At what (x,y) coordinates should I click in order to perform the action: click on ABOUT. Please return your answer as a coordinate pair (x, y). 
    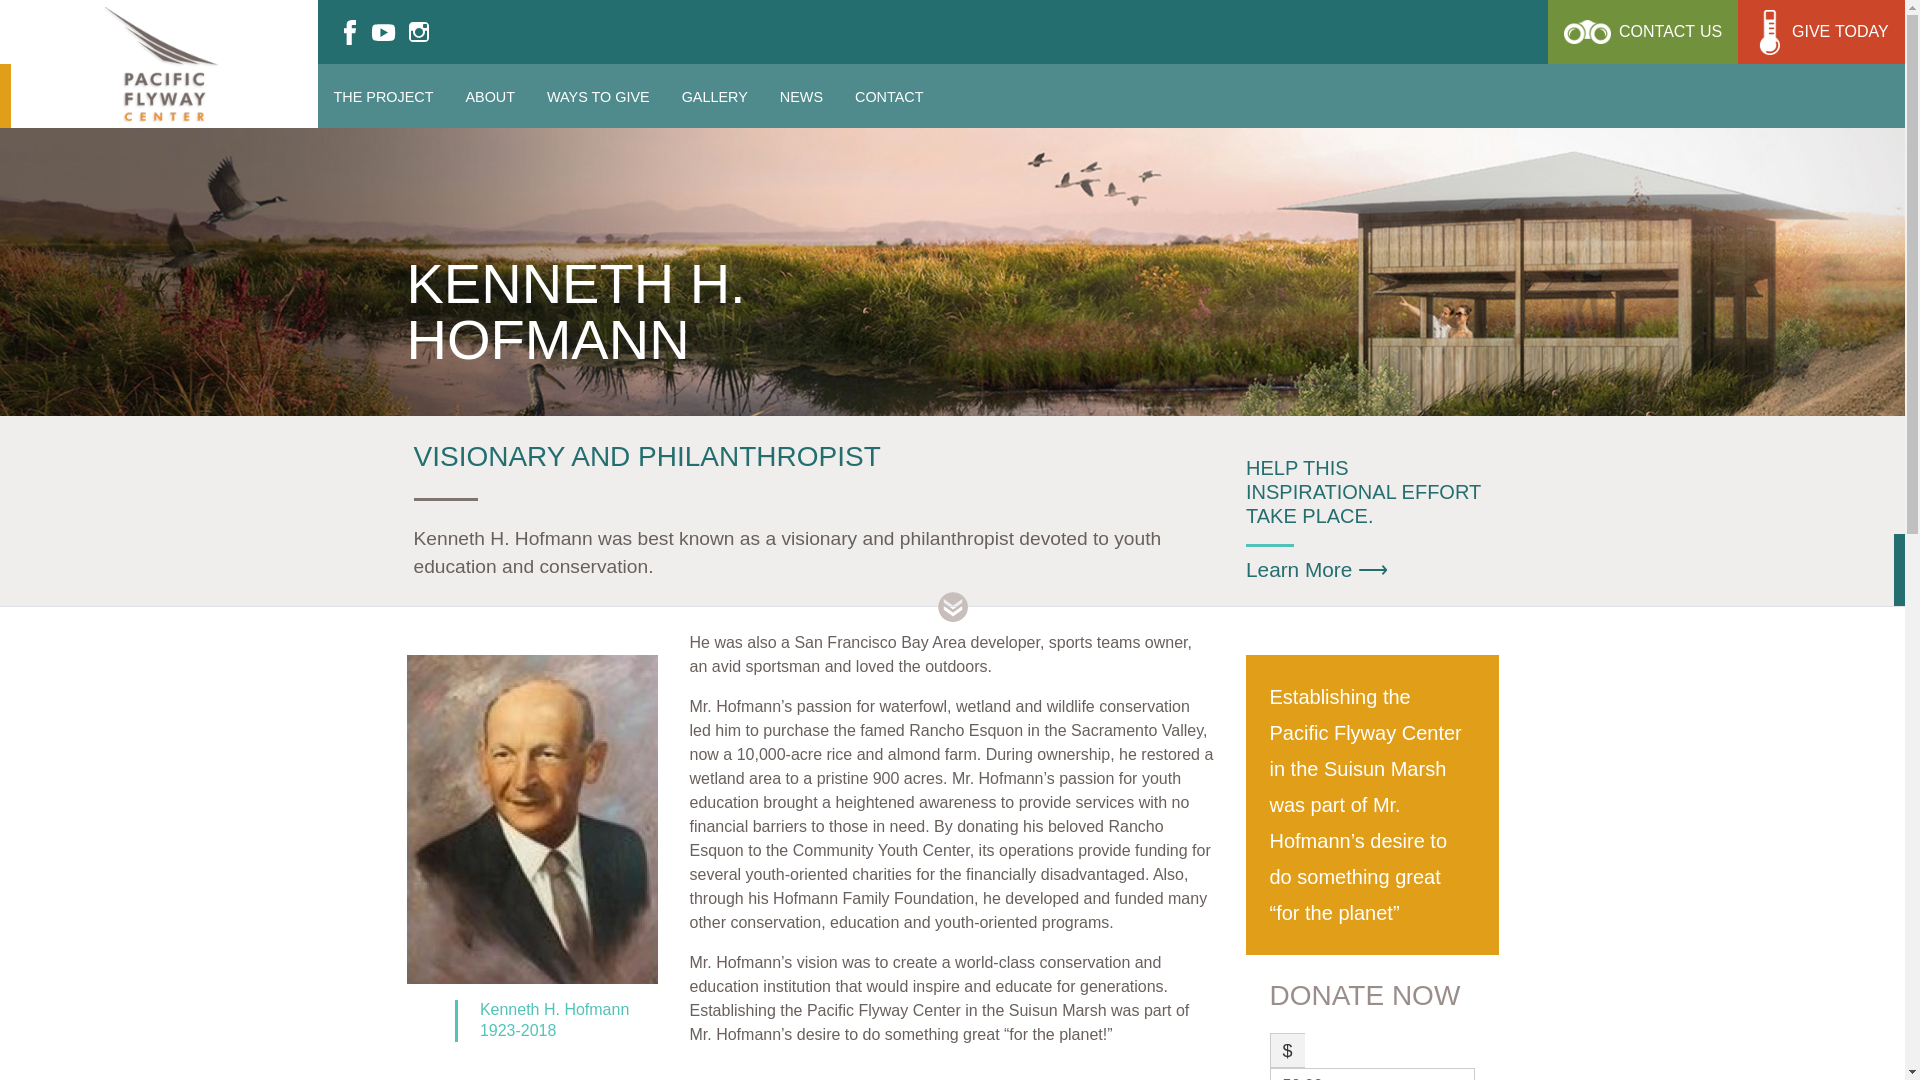
    Looking at the image, I should click on (384, 96).